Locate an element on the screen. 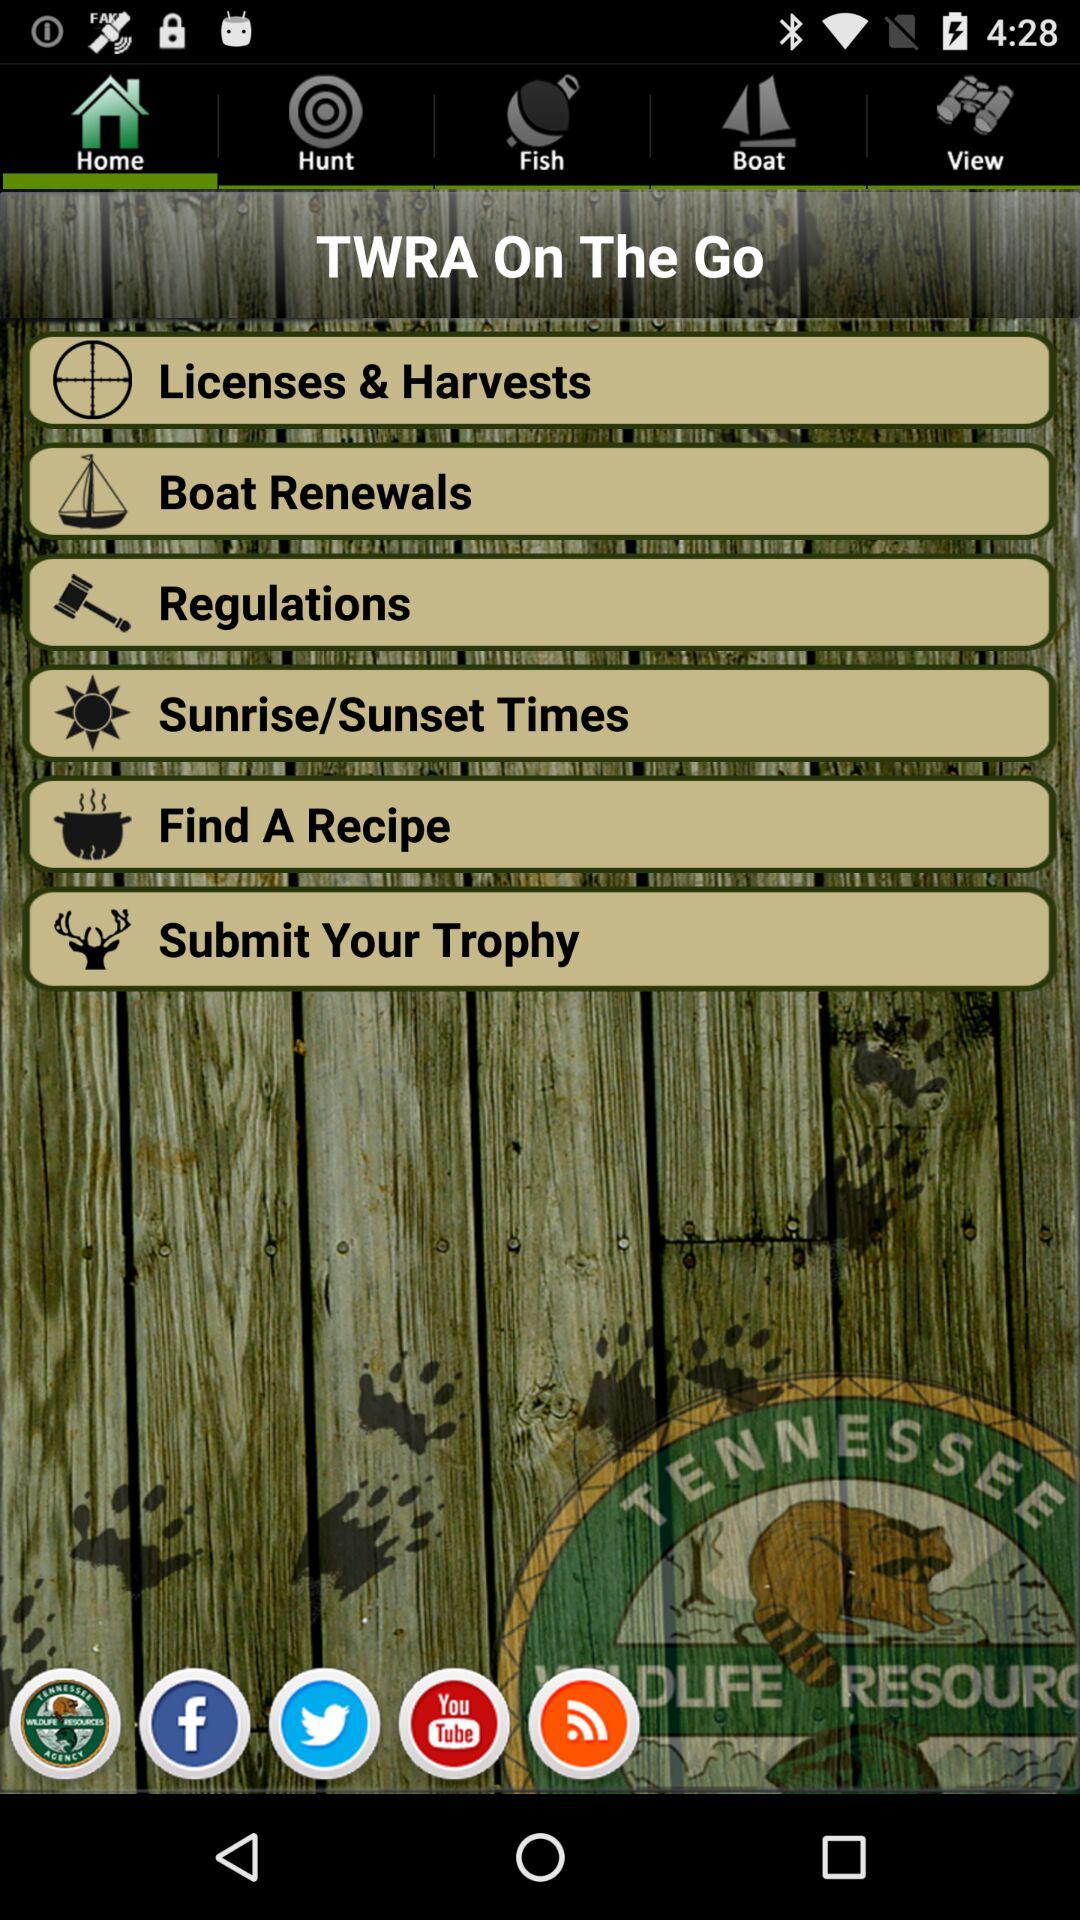  go to facebook page is located at coordinates (194, 1729).